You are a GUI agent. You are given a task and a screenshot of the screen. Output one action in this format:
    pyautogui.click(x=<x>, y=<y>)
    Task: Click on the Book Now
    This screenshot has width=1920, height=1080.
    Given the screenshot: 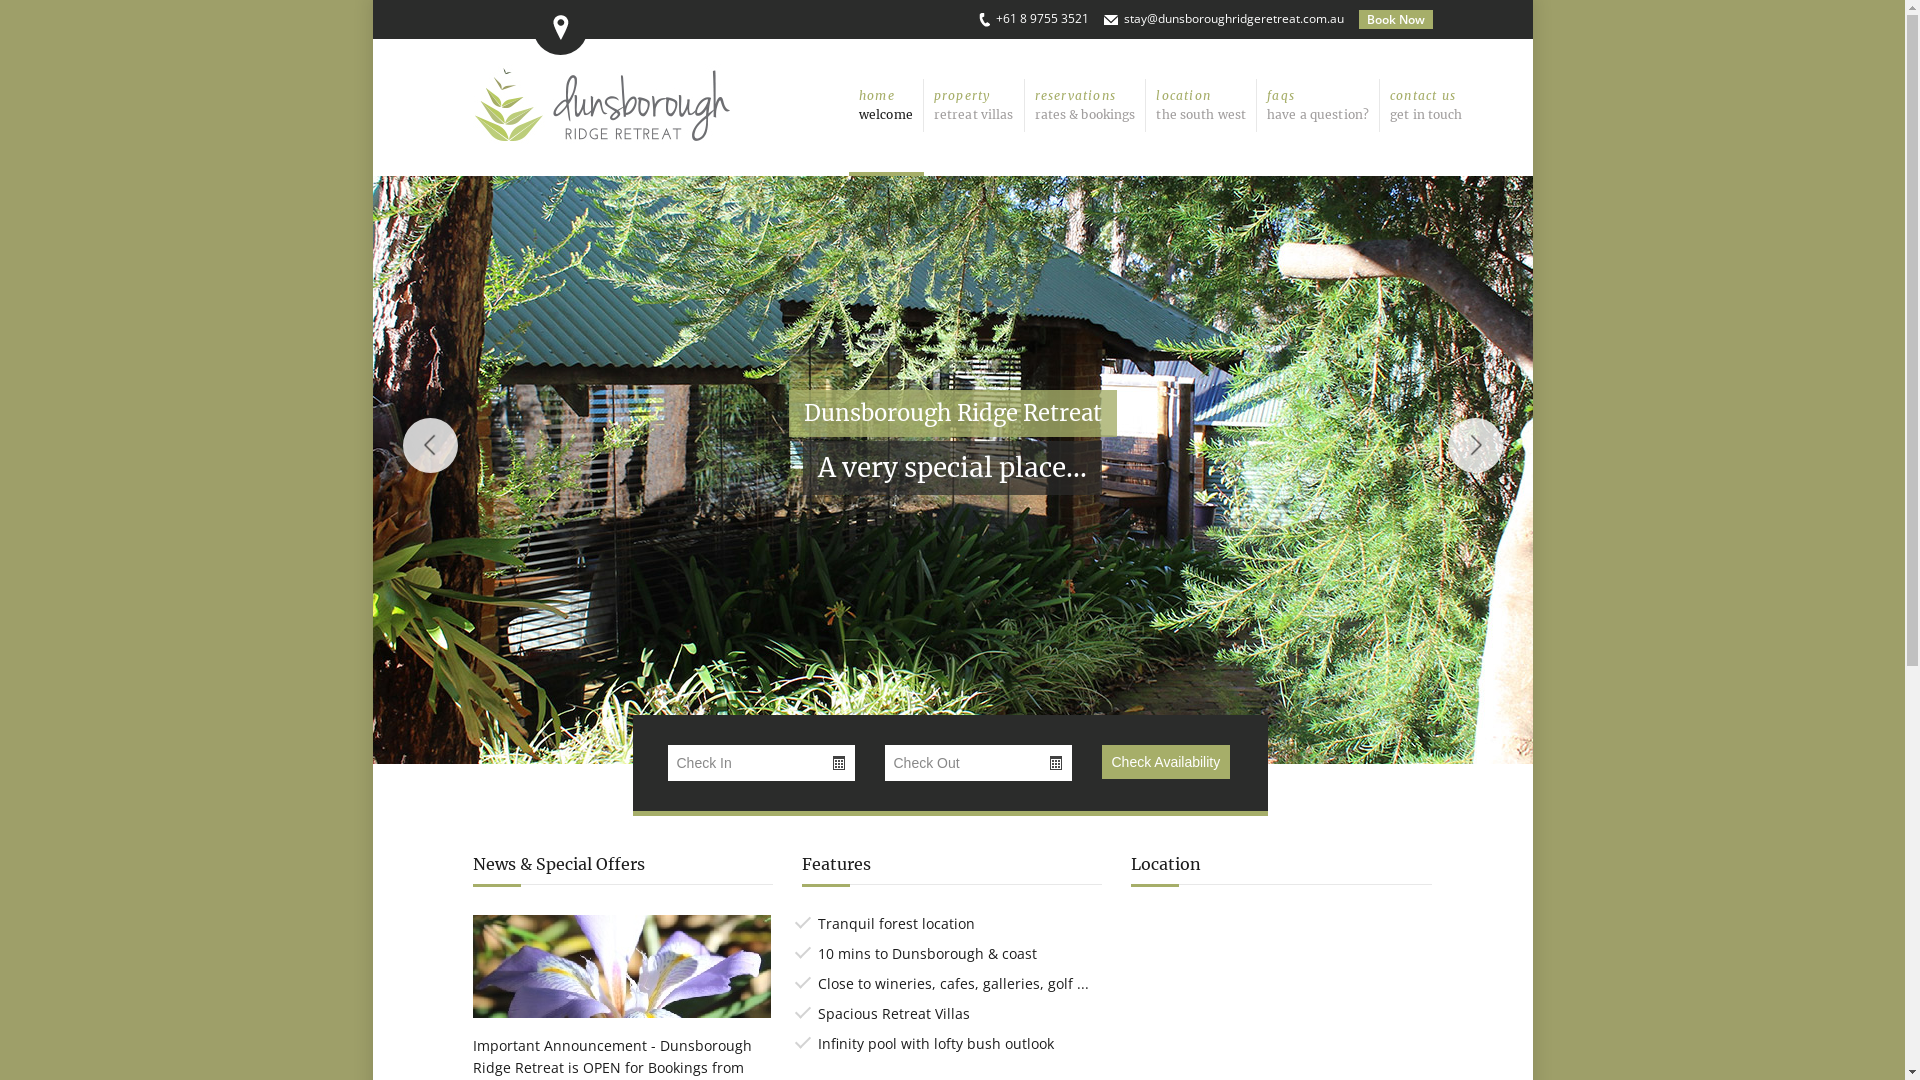 What is the action you would take?
    pyautogui.click(x=1395, y=20)
    